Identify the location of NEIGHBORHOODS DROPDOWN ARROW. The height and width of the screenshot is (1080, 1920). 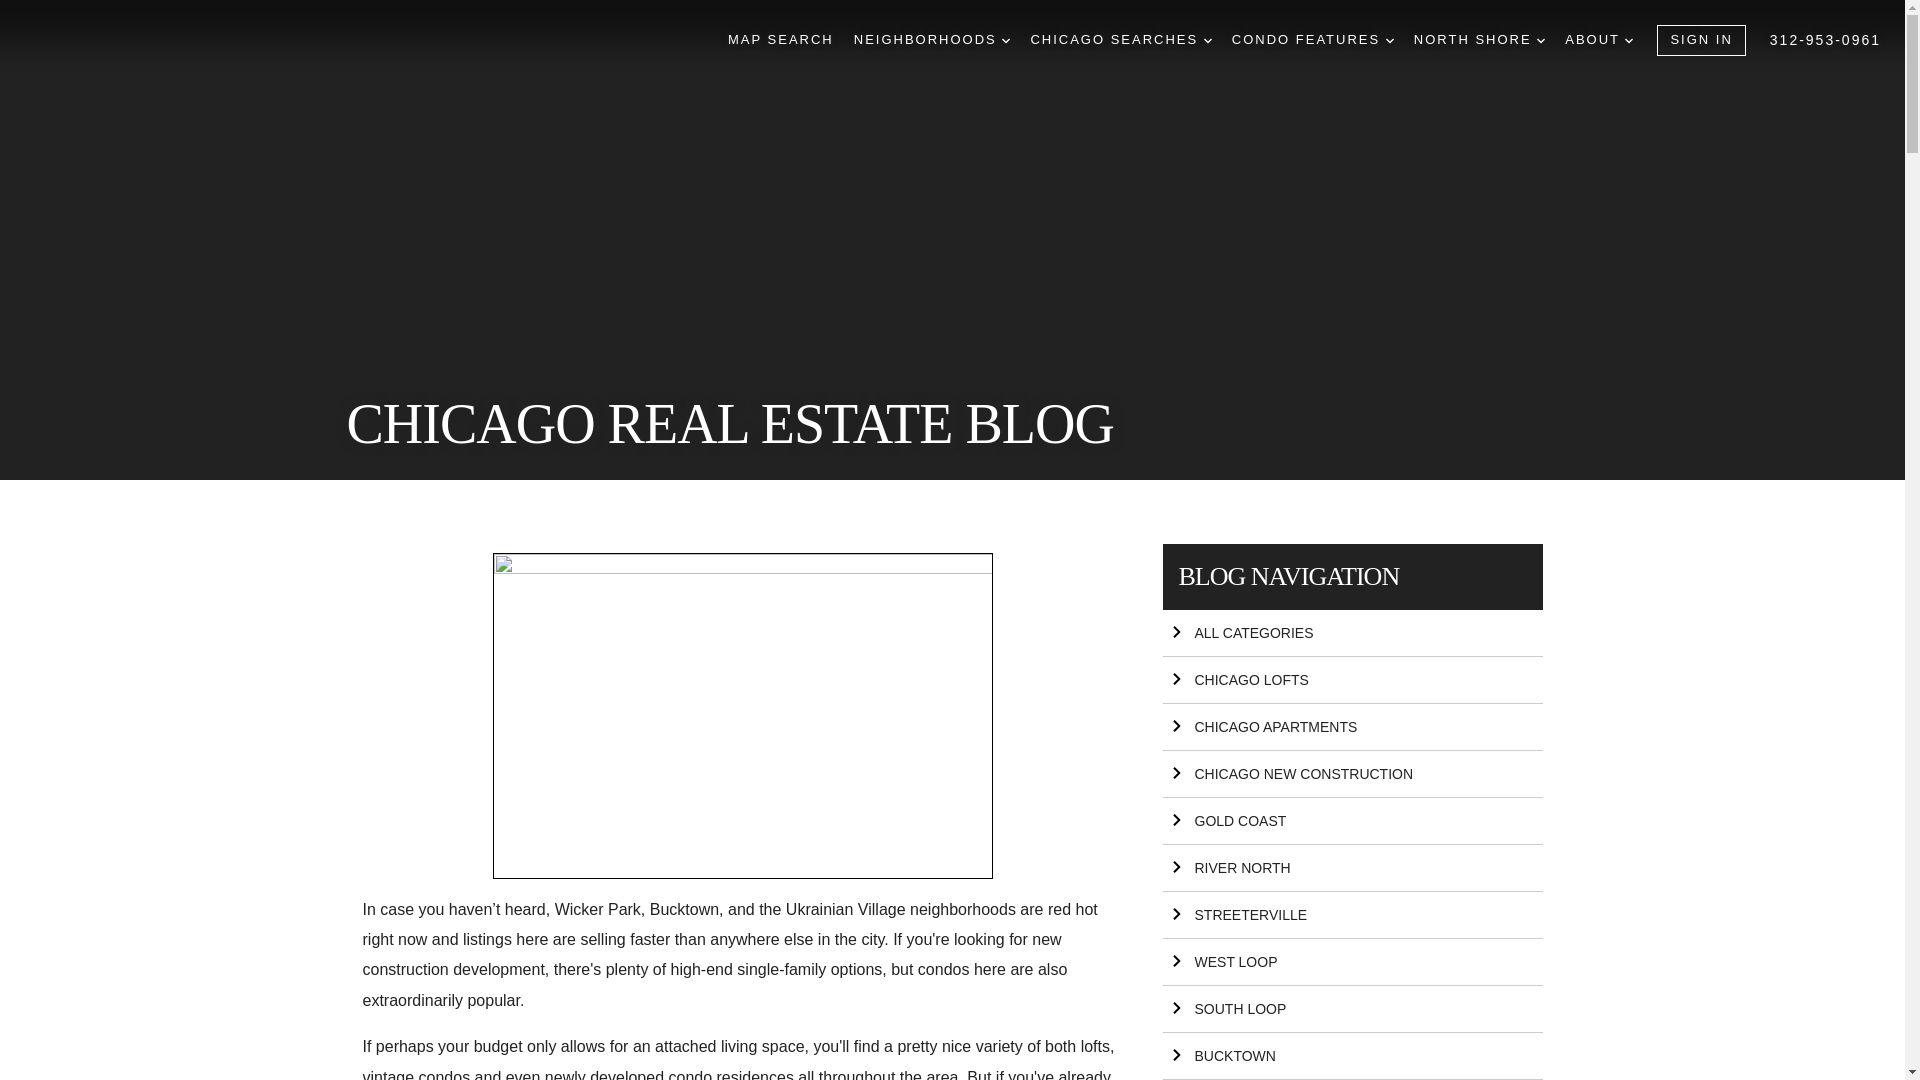
(932, 40).